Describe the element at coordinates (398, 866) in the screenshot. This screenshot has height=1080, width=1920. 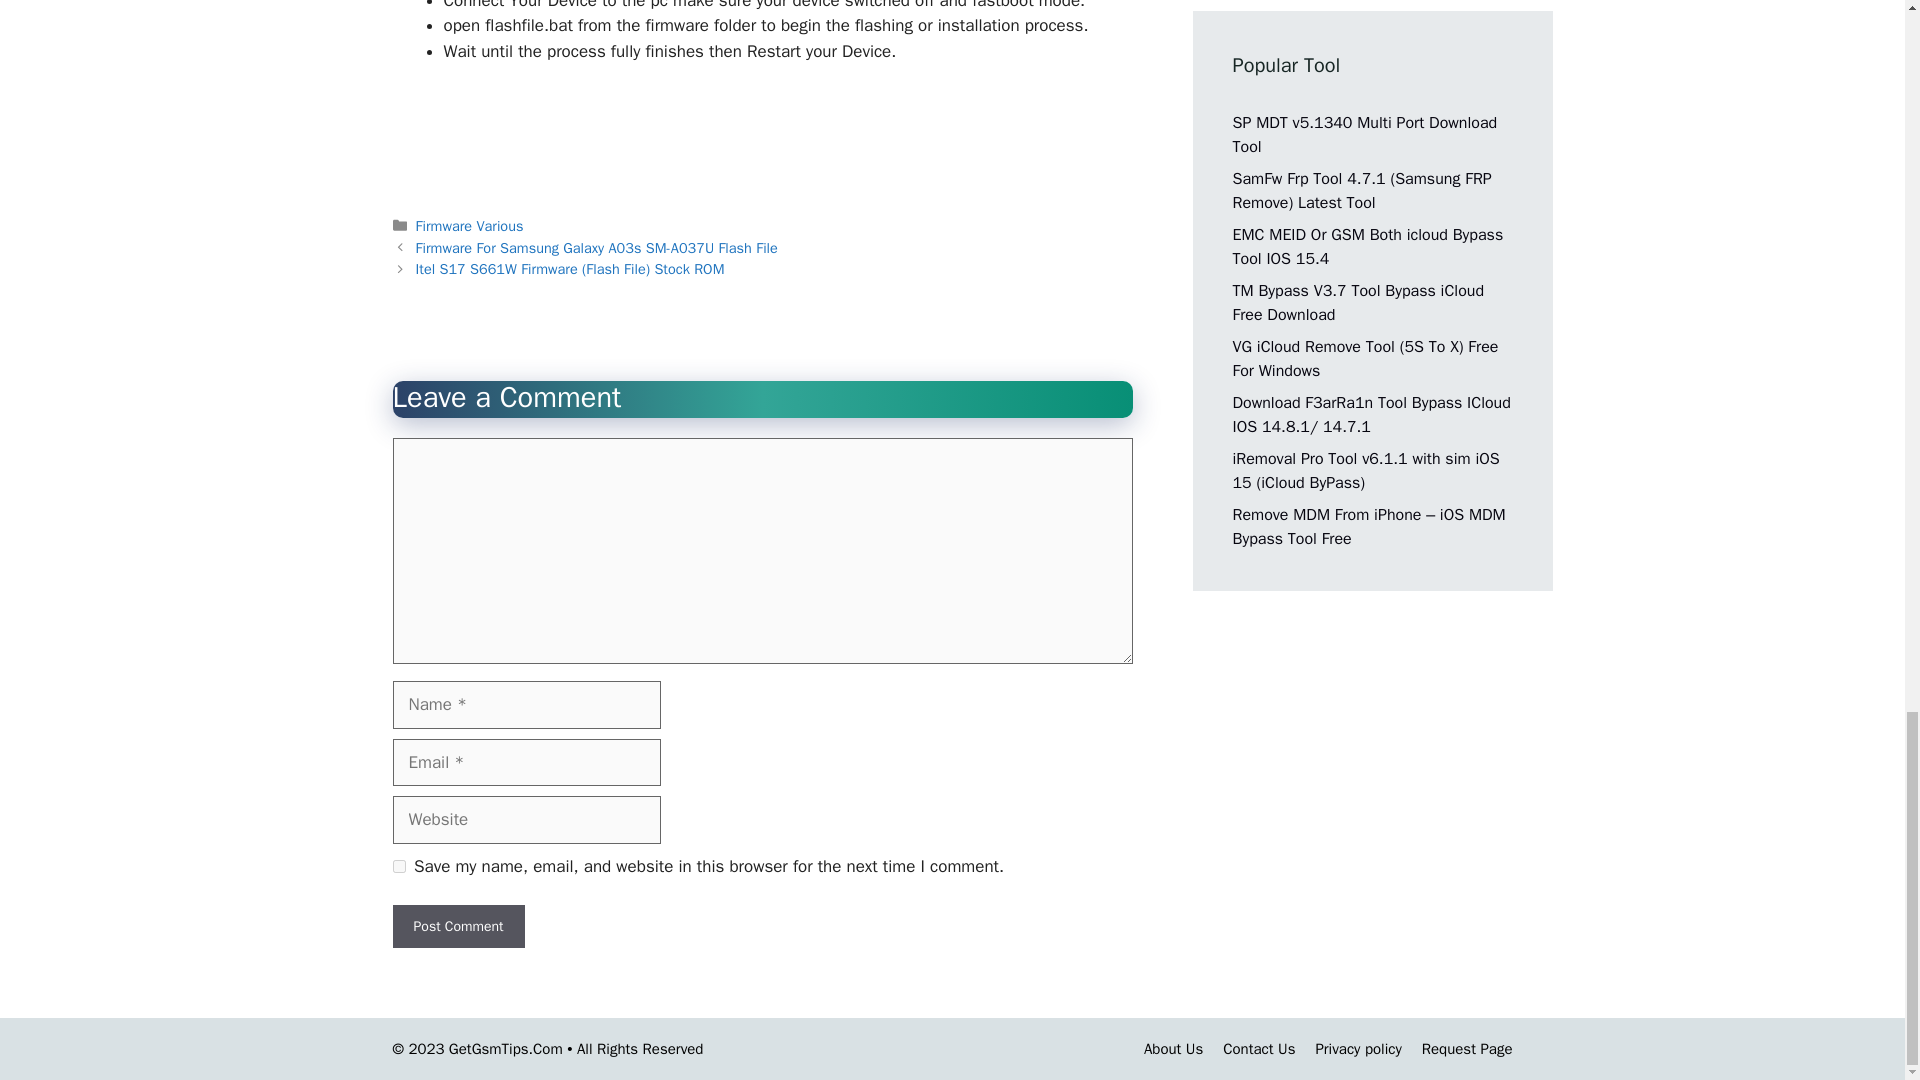
I see `yes` at that location.